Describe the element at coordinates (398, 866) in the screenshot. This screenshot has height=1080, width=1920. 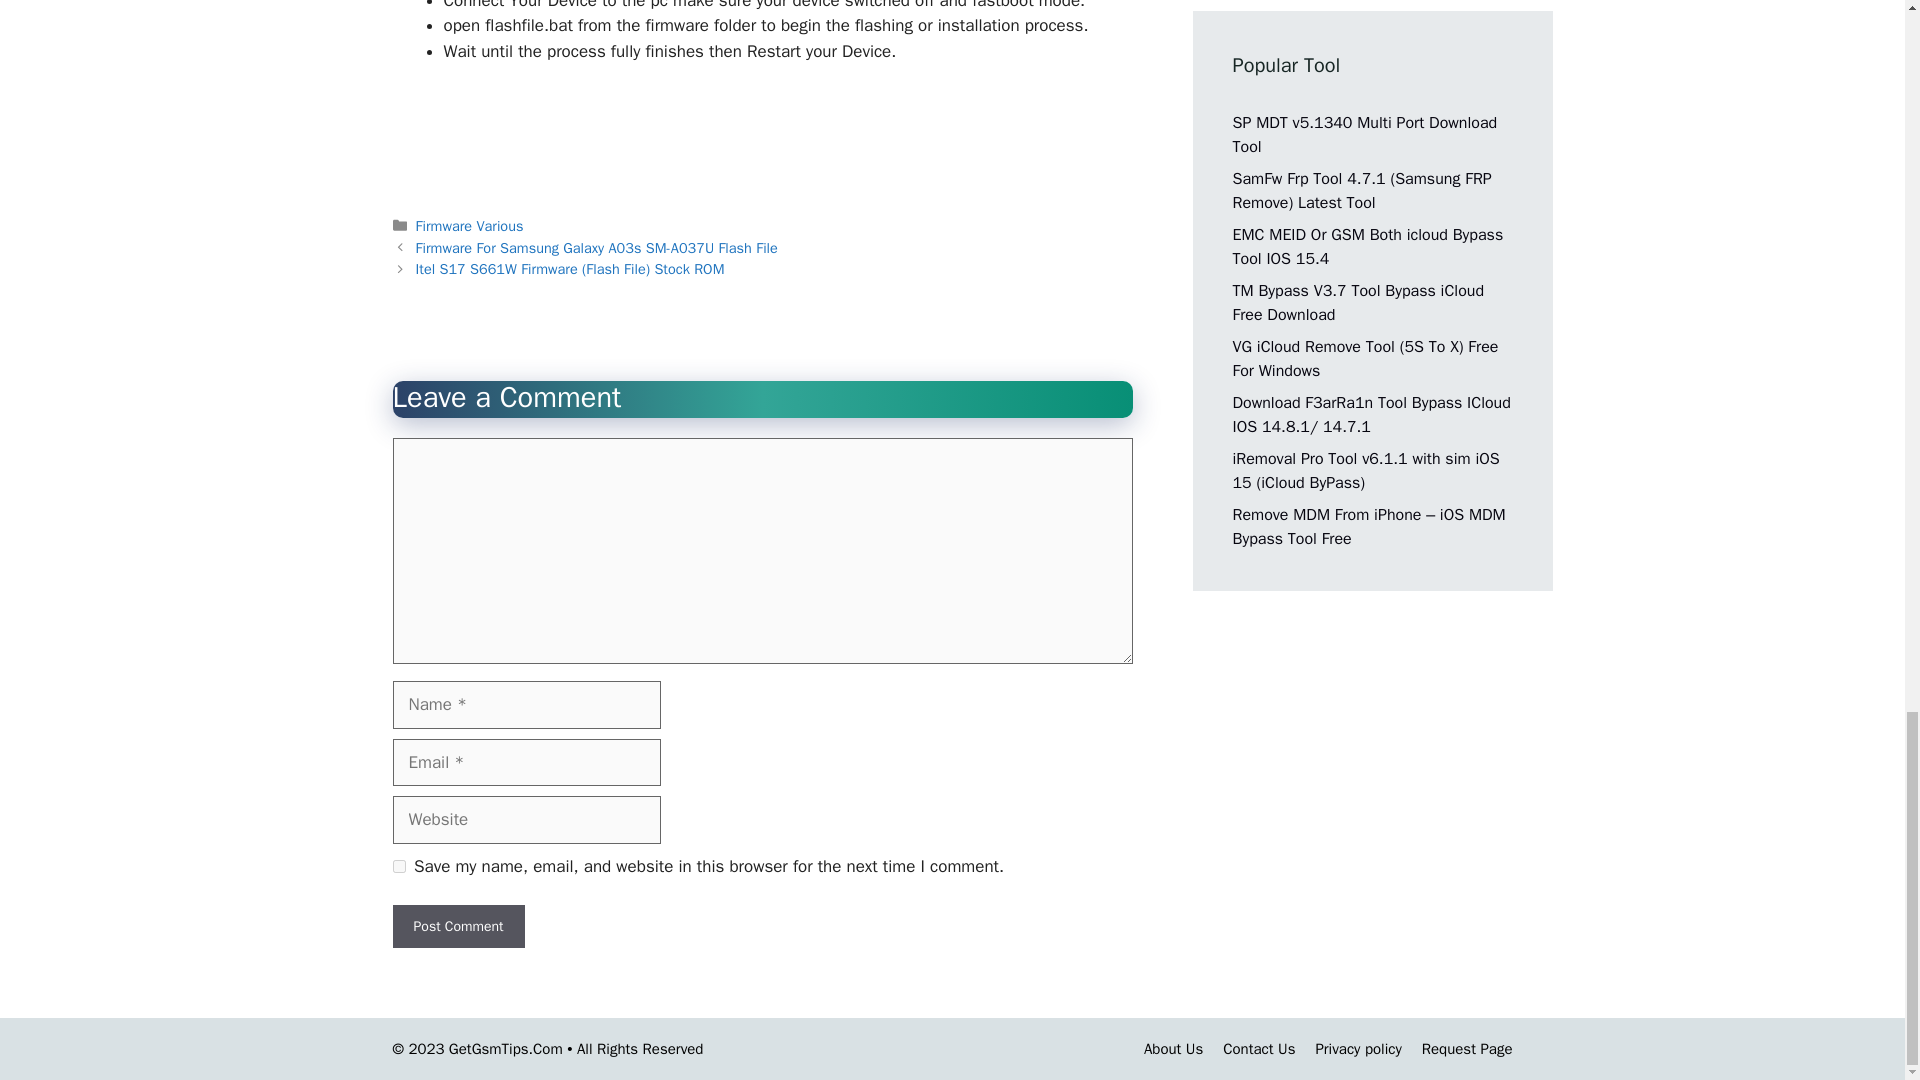
I see `yes` at that location.